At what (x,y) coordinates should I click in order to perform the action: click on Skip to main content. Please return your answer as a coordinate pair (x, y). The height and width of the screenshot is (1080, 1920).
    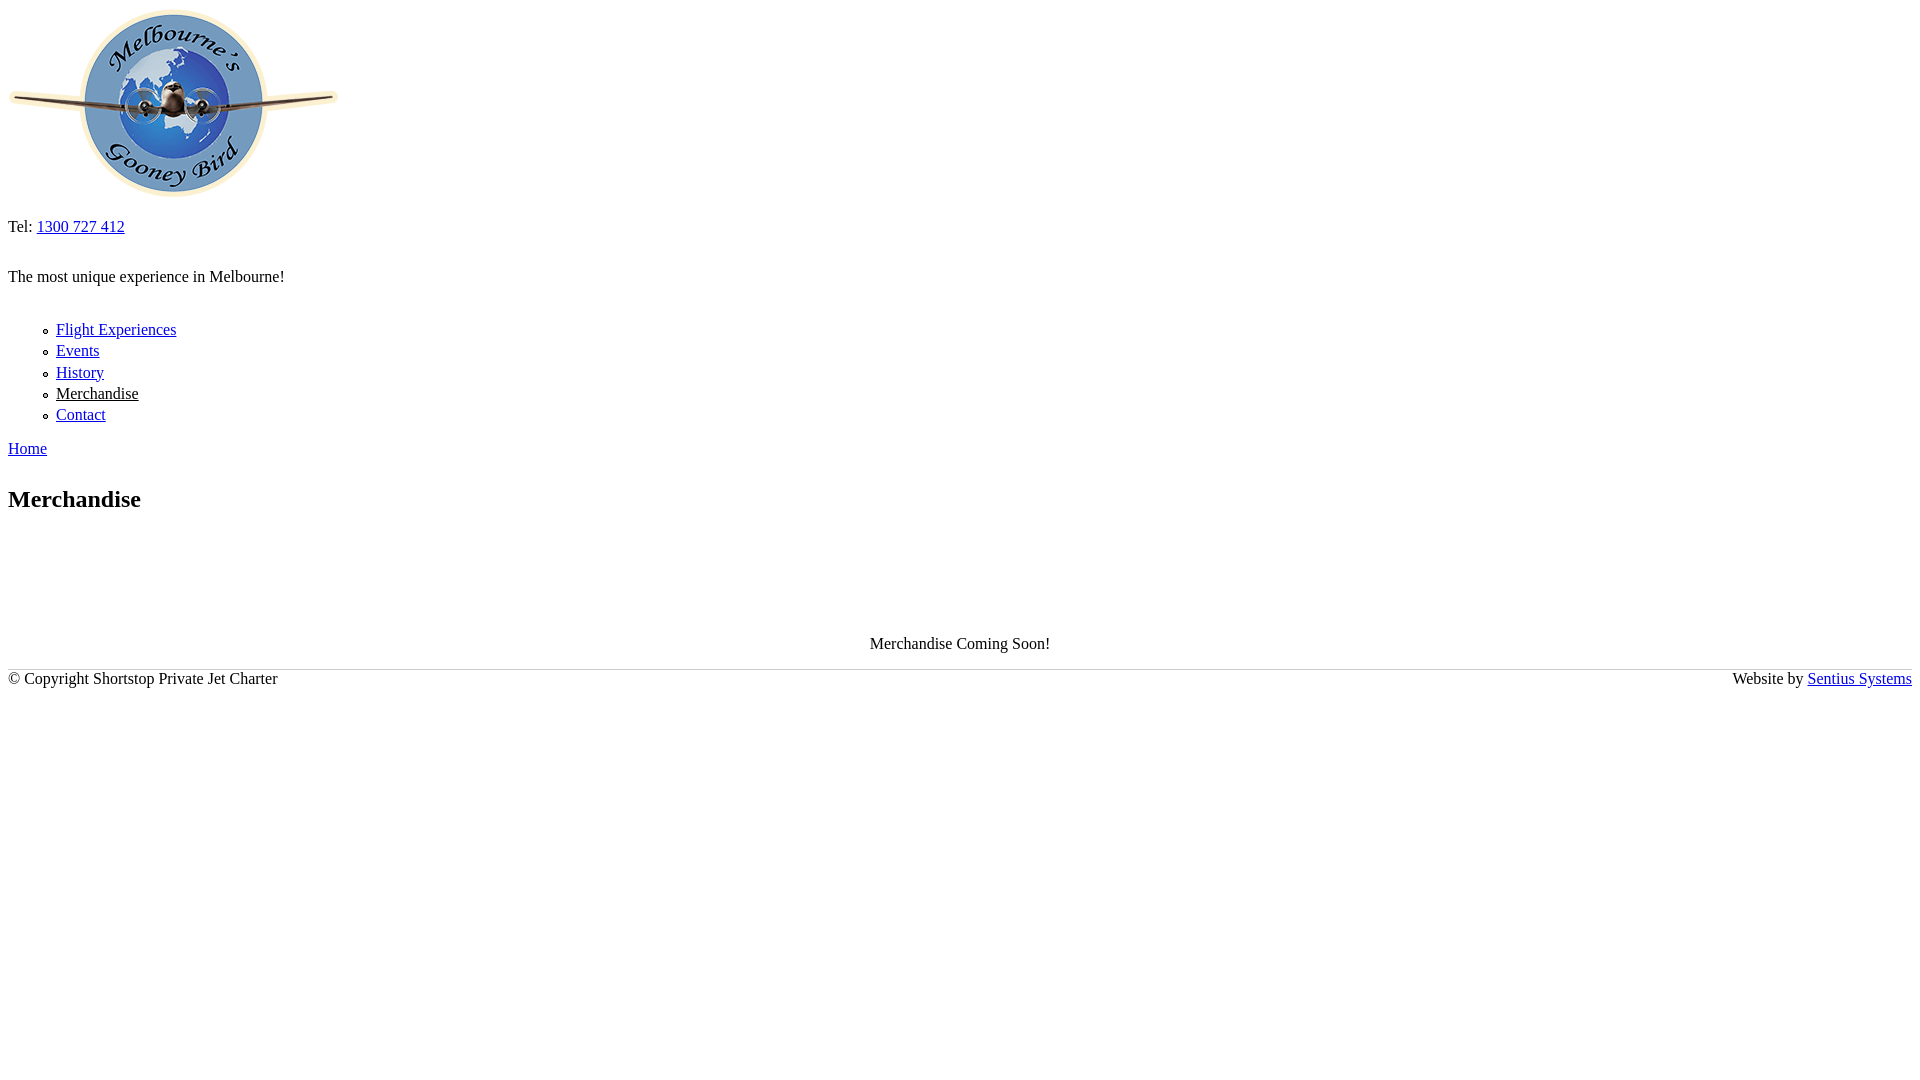
    Looking at the image, I should click on (74, 8).